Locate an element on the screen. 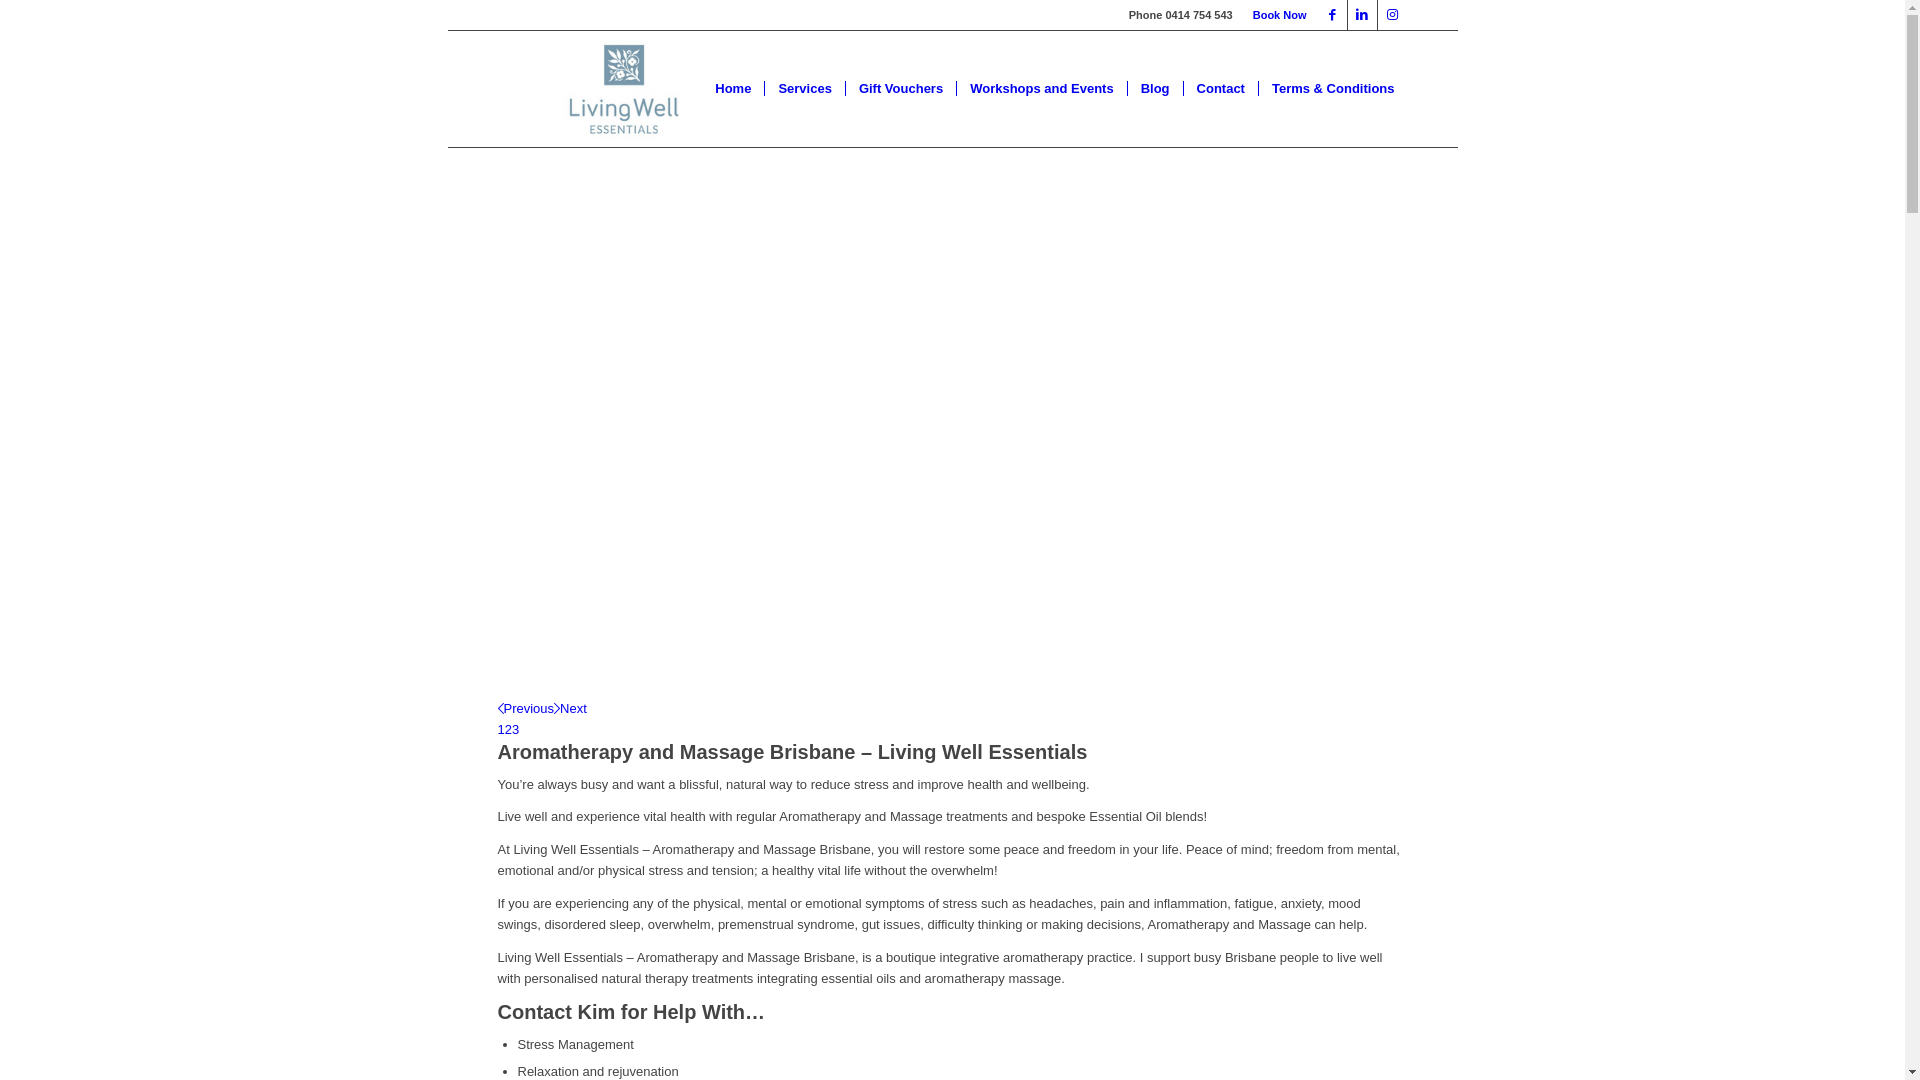 The height and width of the screenshot is (1080, 1920). Gift Vouchers is located at coordinates (900, 89).